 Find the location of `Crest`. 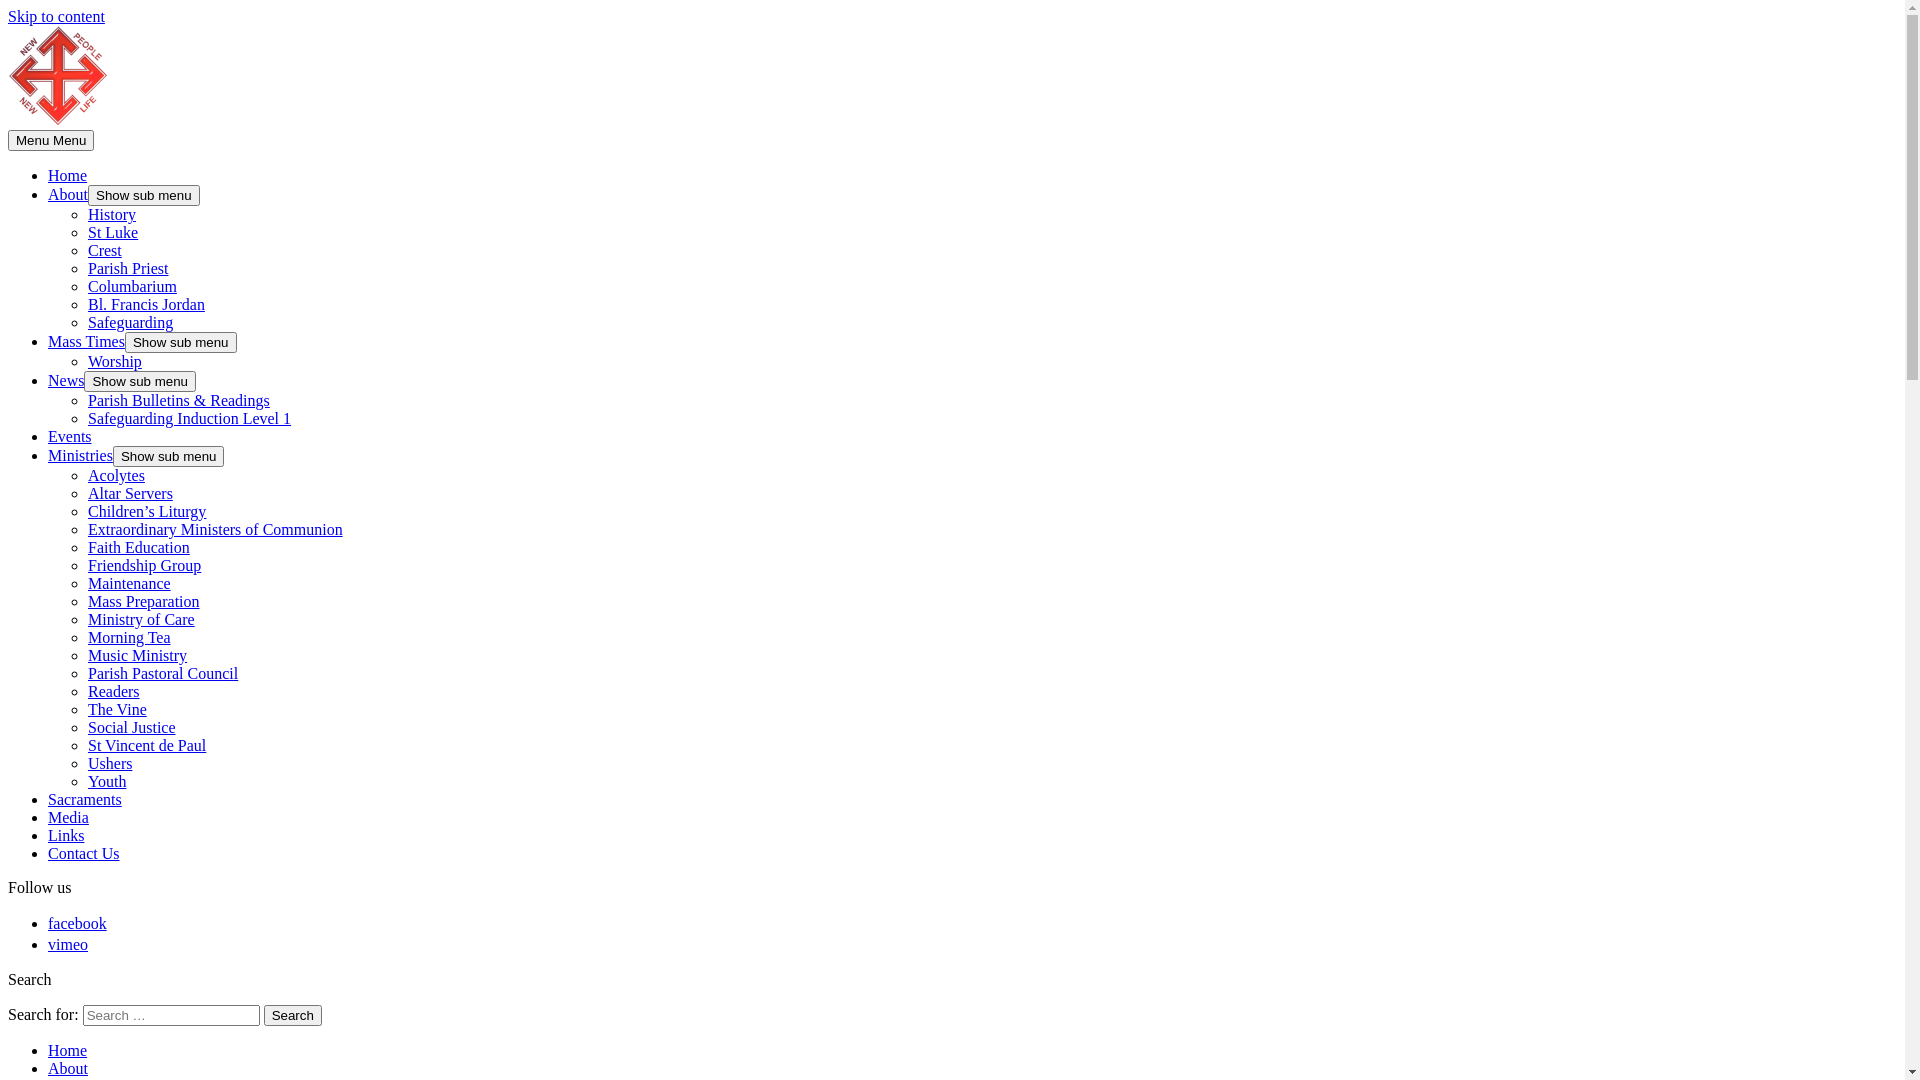

Crest is located at coordinates (105, 250).